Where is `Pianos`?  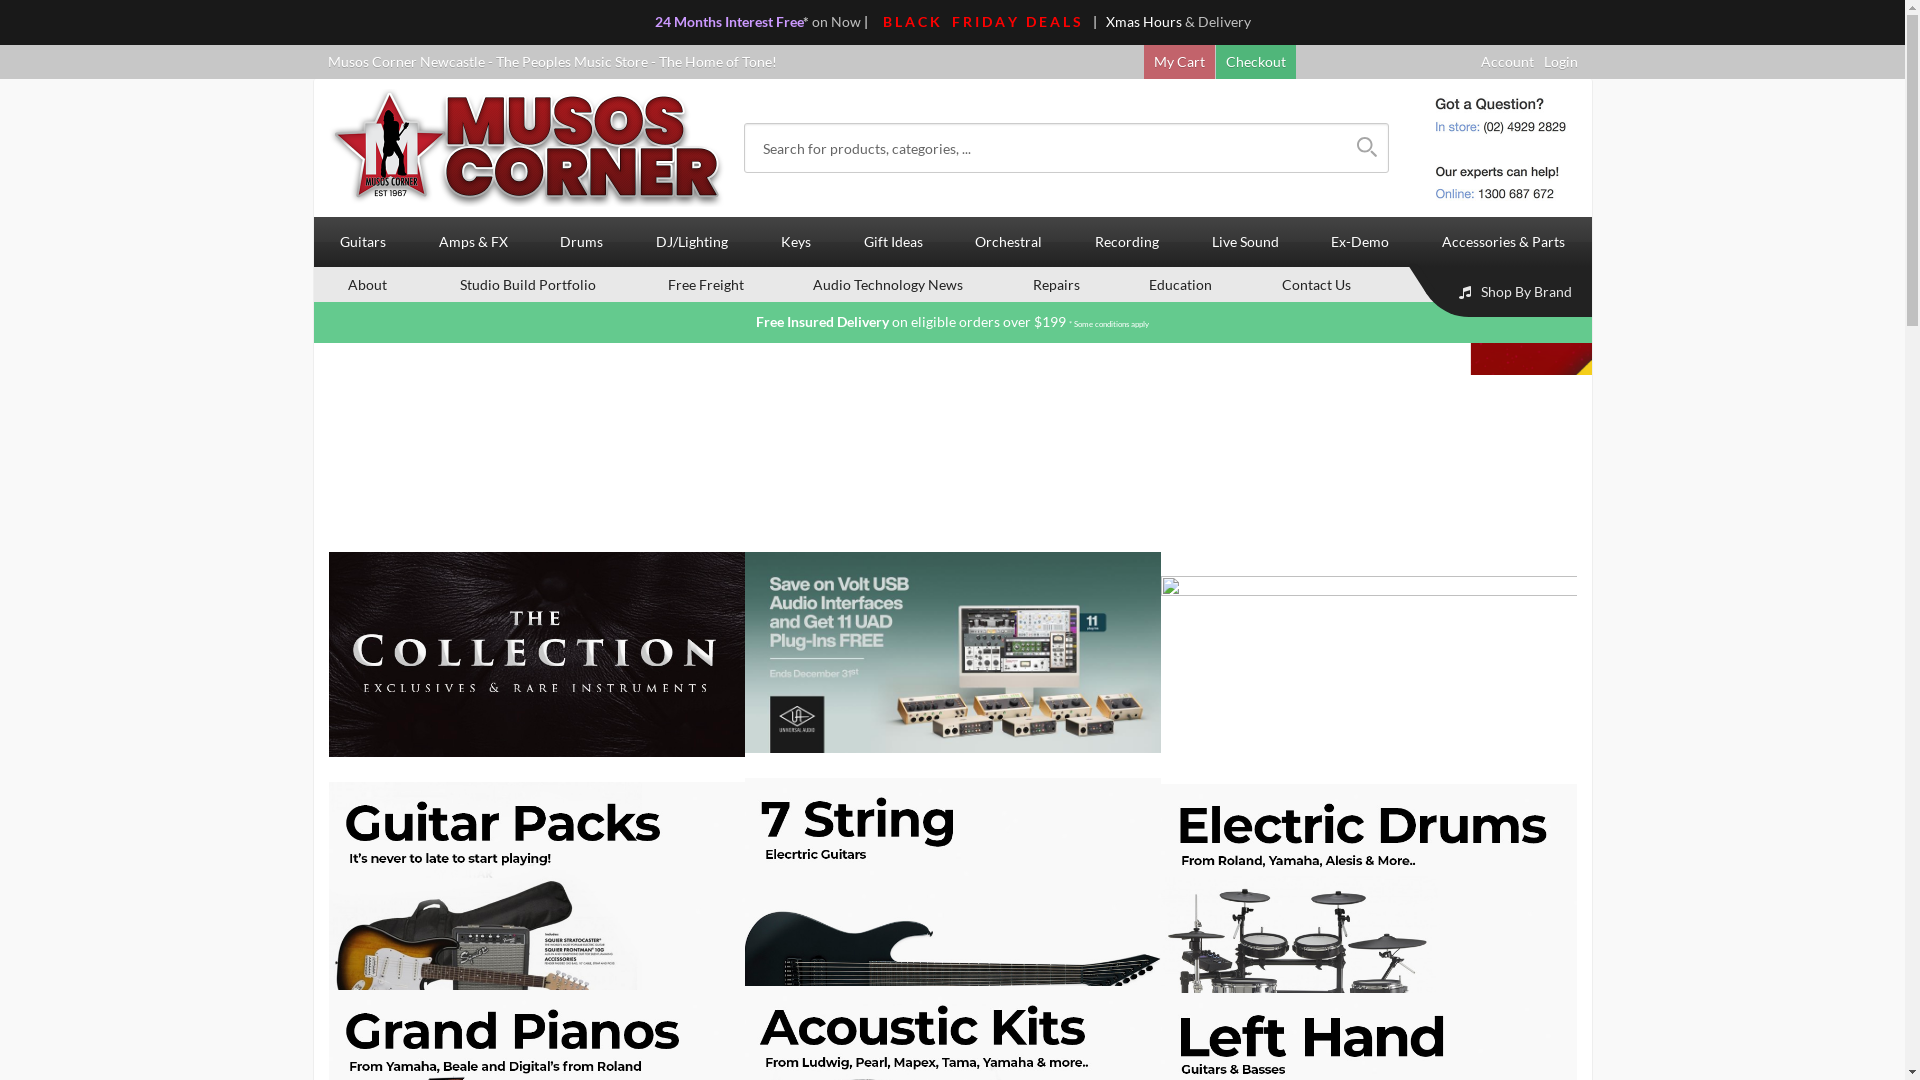
Pianos is located at coordinates (44, 252).